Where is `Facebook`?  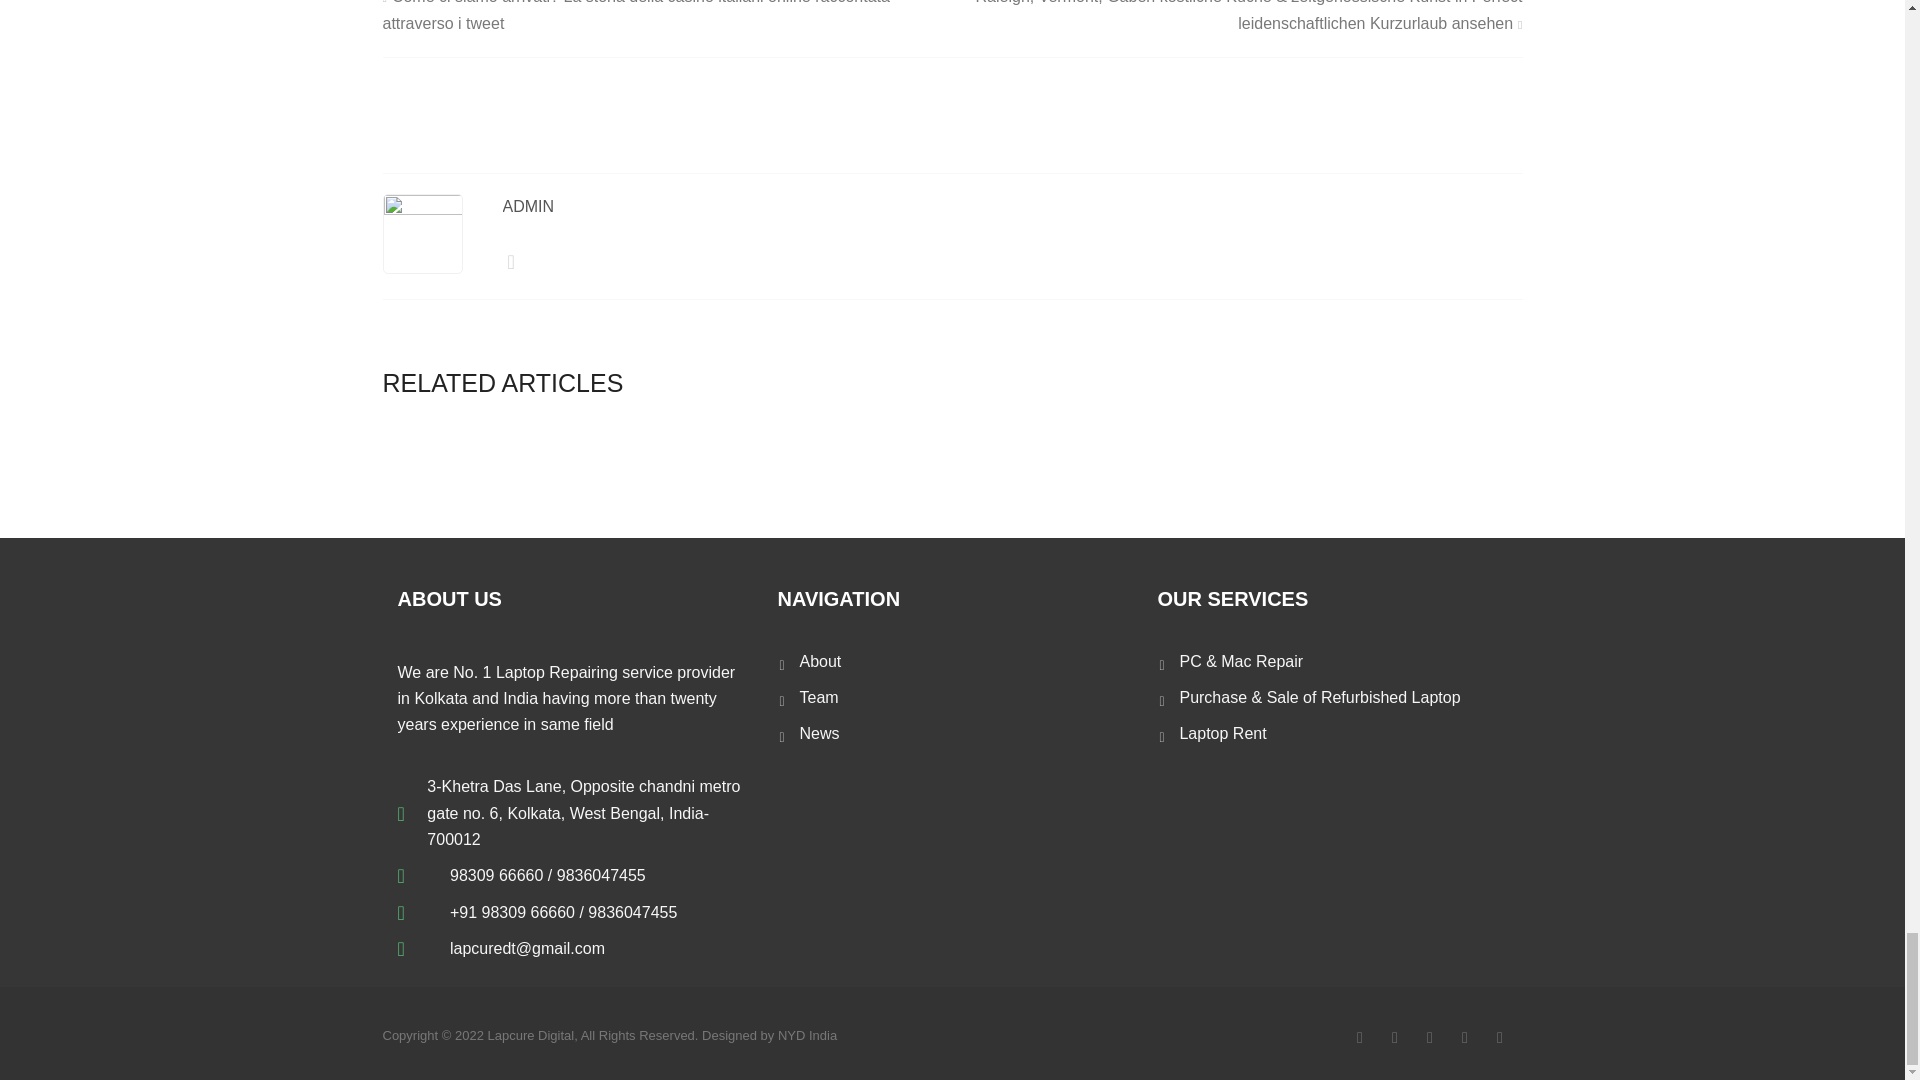
Facebook is located at coordinates (1360, 1037).